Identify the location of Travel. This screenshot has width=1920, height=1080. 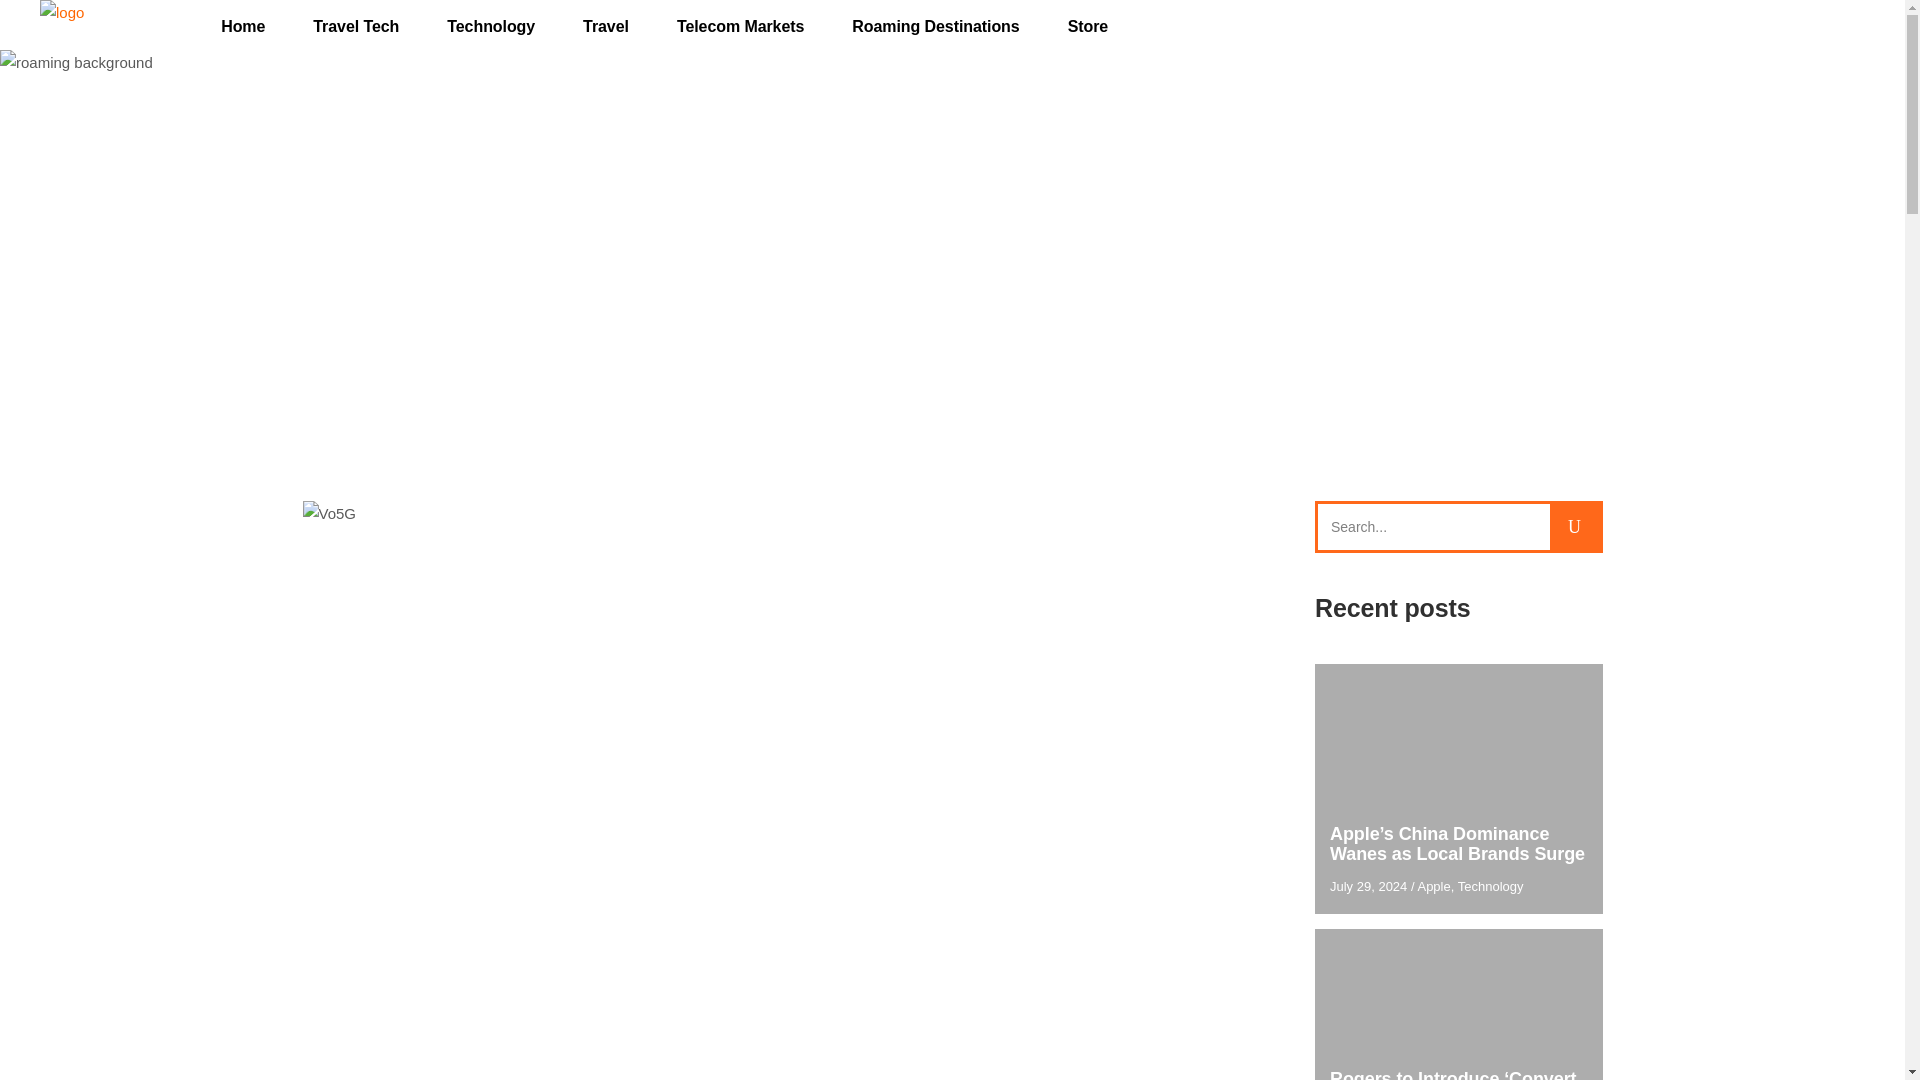
(605, 26).